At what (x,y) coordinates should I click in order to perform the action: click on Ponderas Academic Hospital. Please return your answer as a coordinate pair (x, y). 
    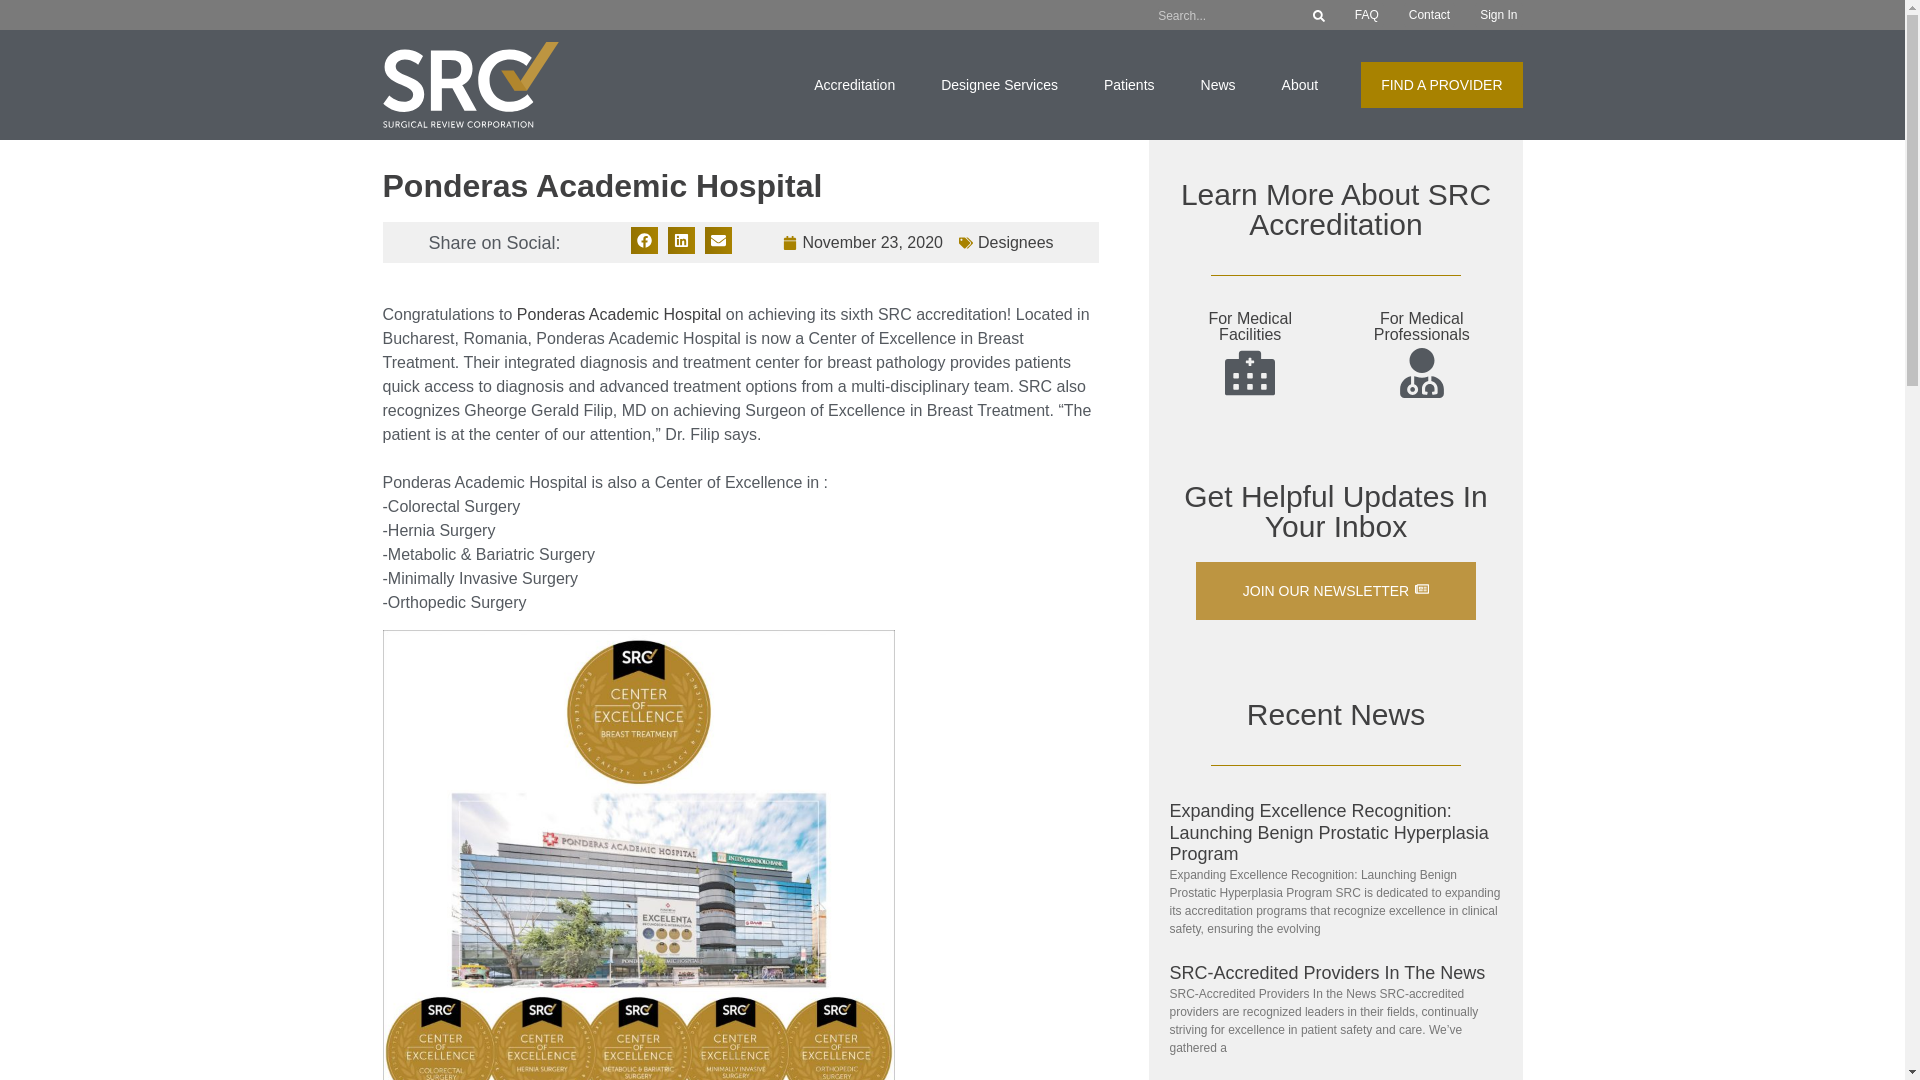
    Looking at the image, I should click on (618, 314).